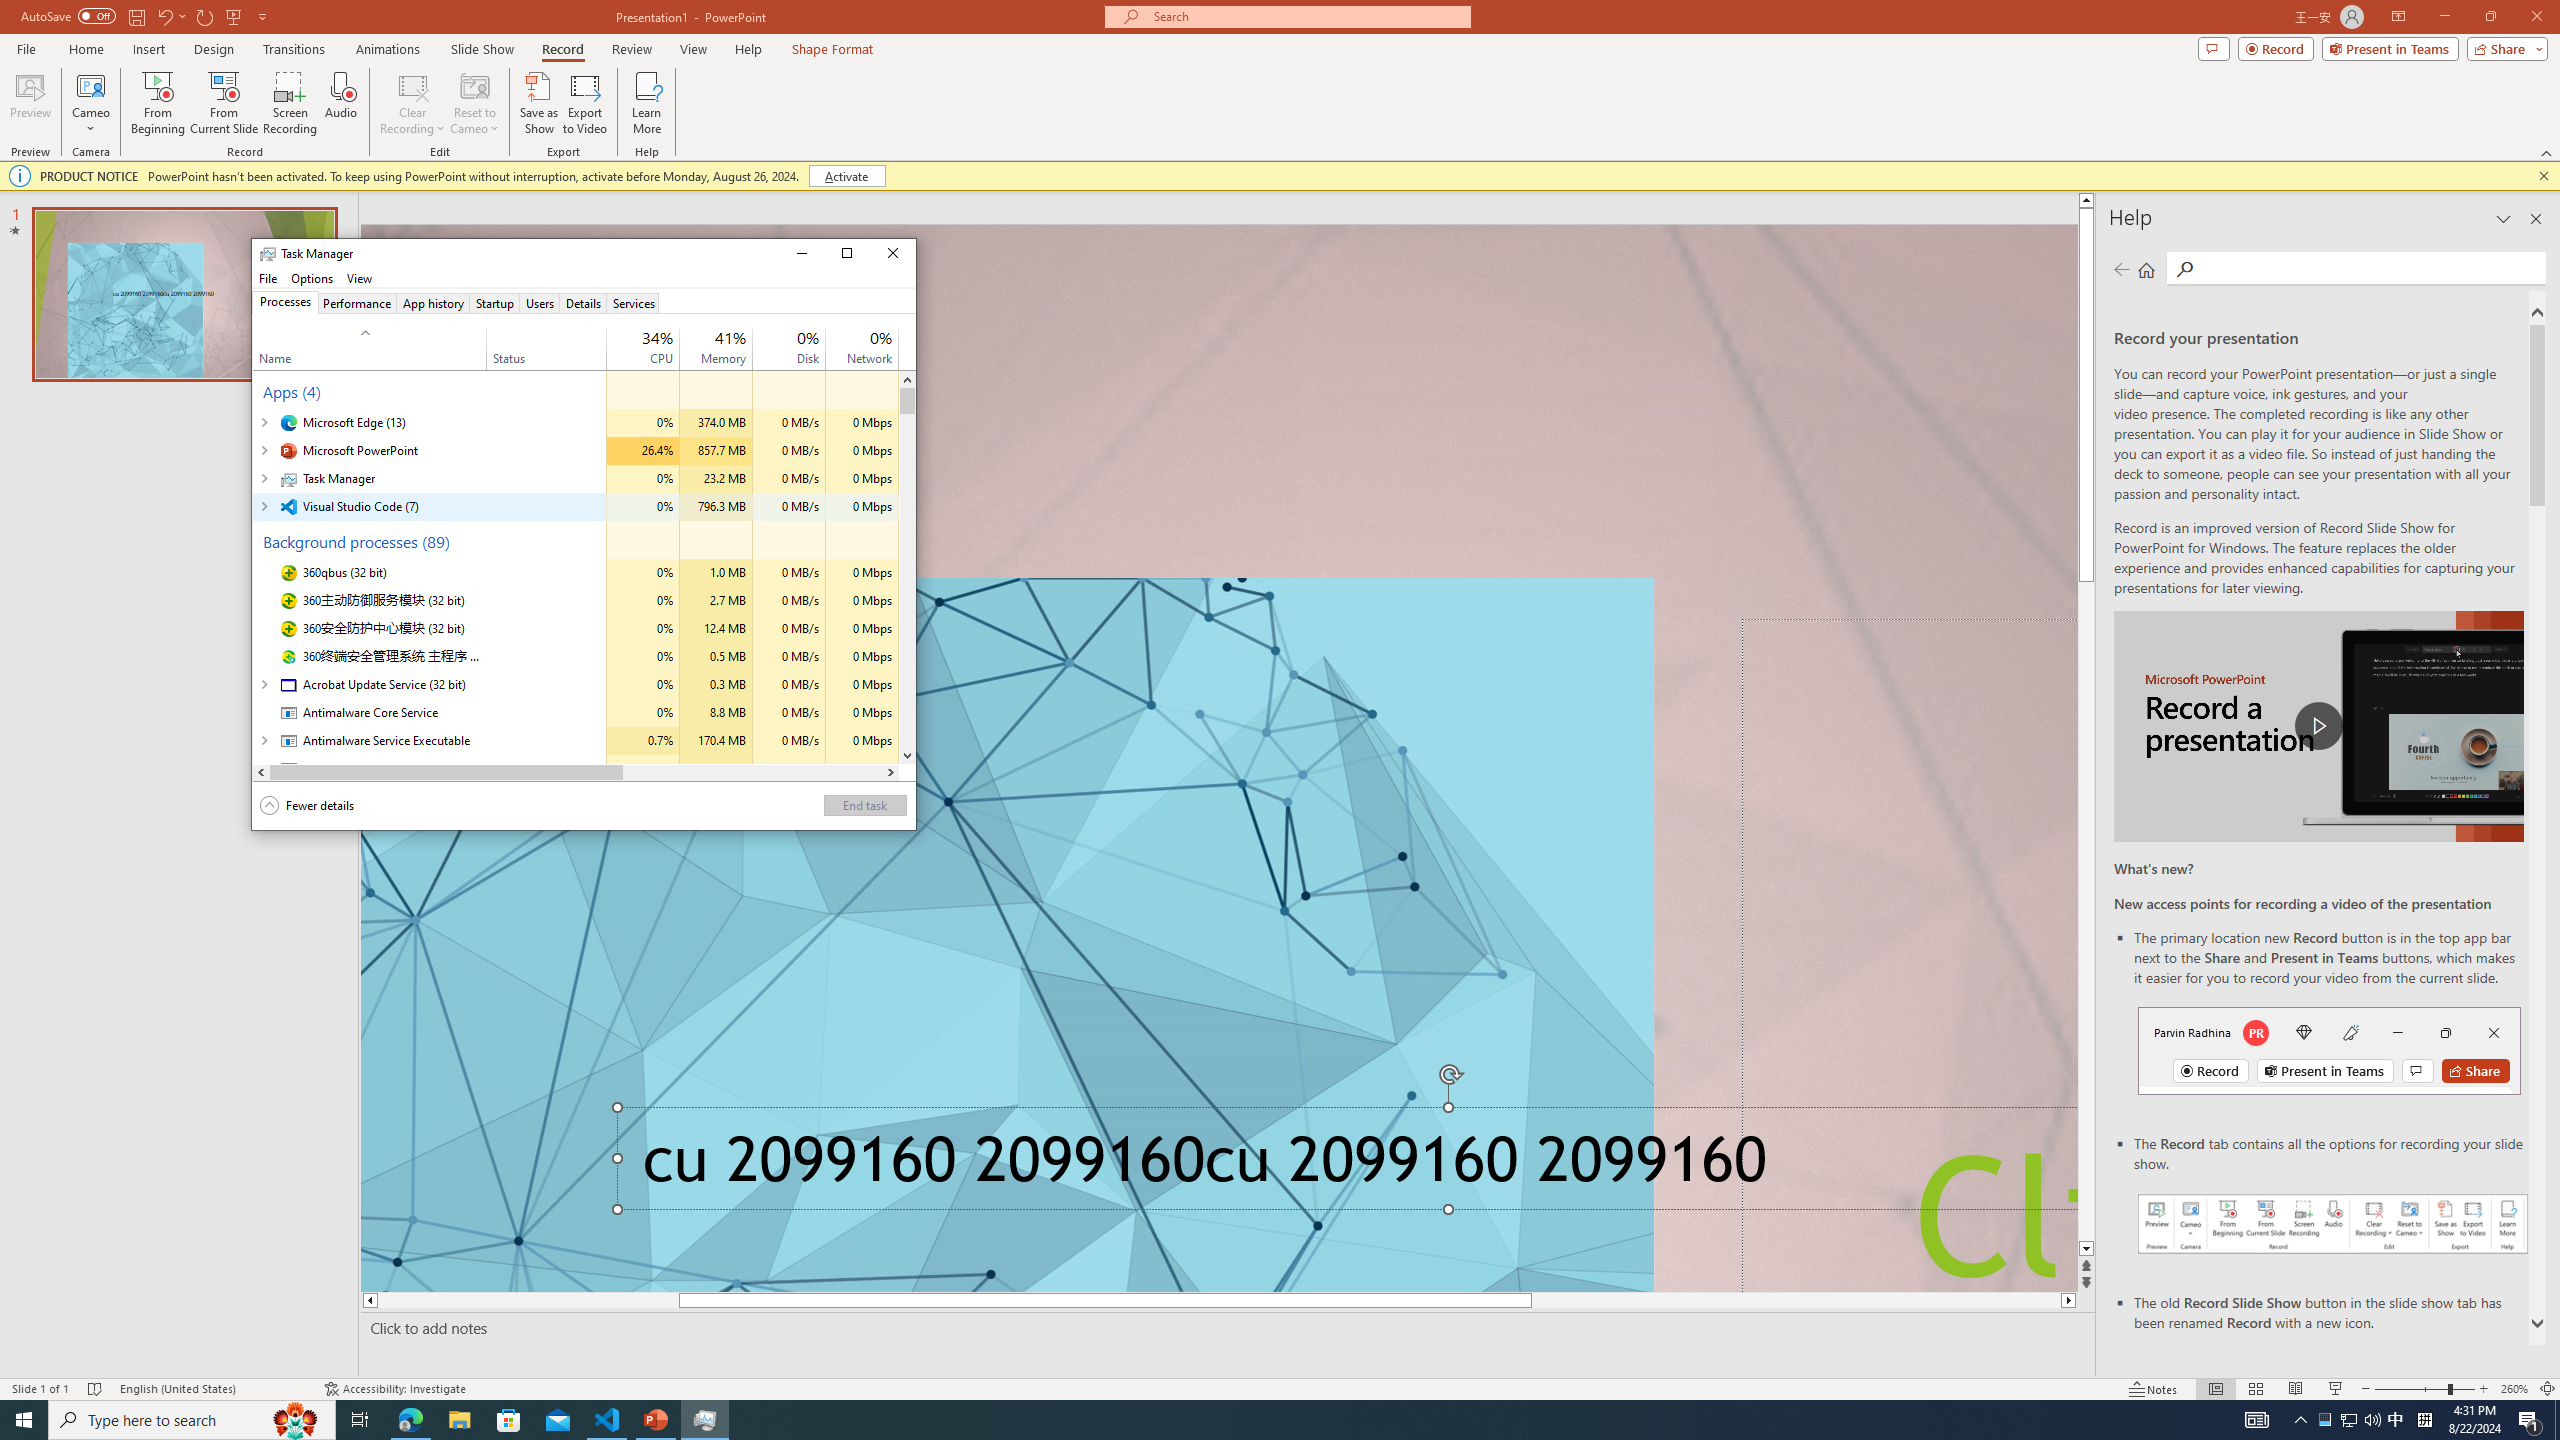  Describe the element at coordinates (752, 772) in the screenshot. I see `Page right` at that location.